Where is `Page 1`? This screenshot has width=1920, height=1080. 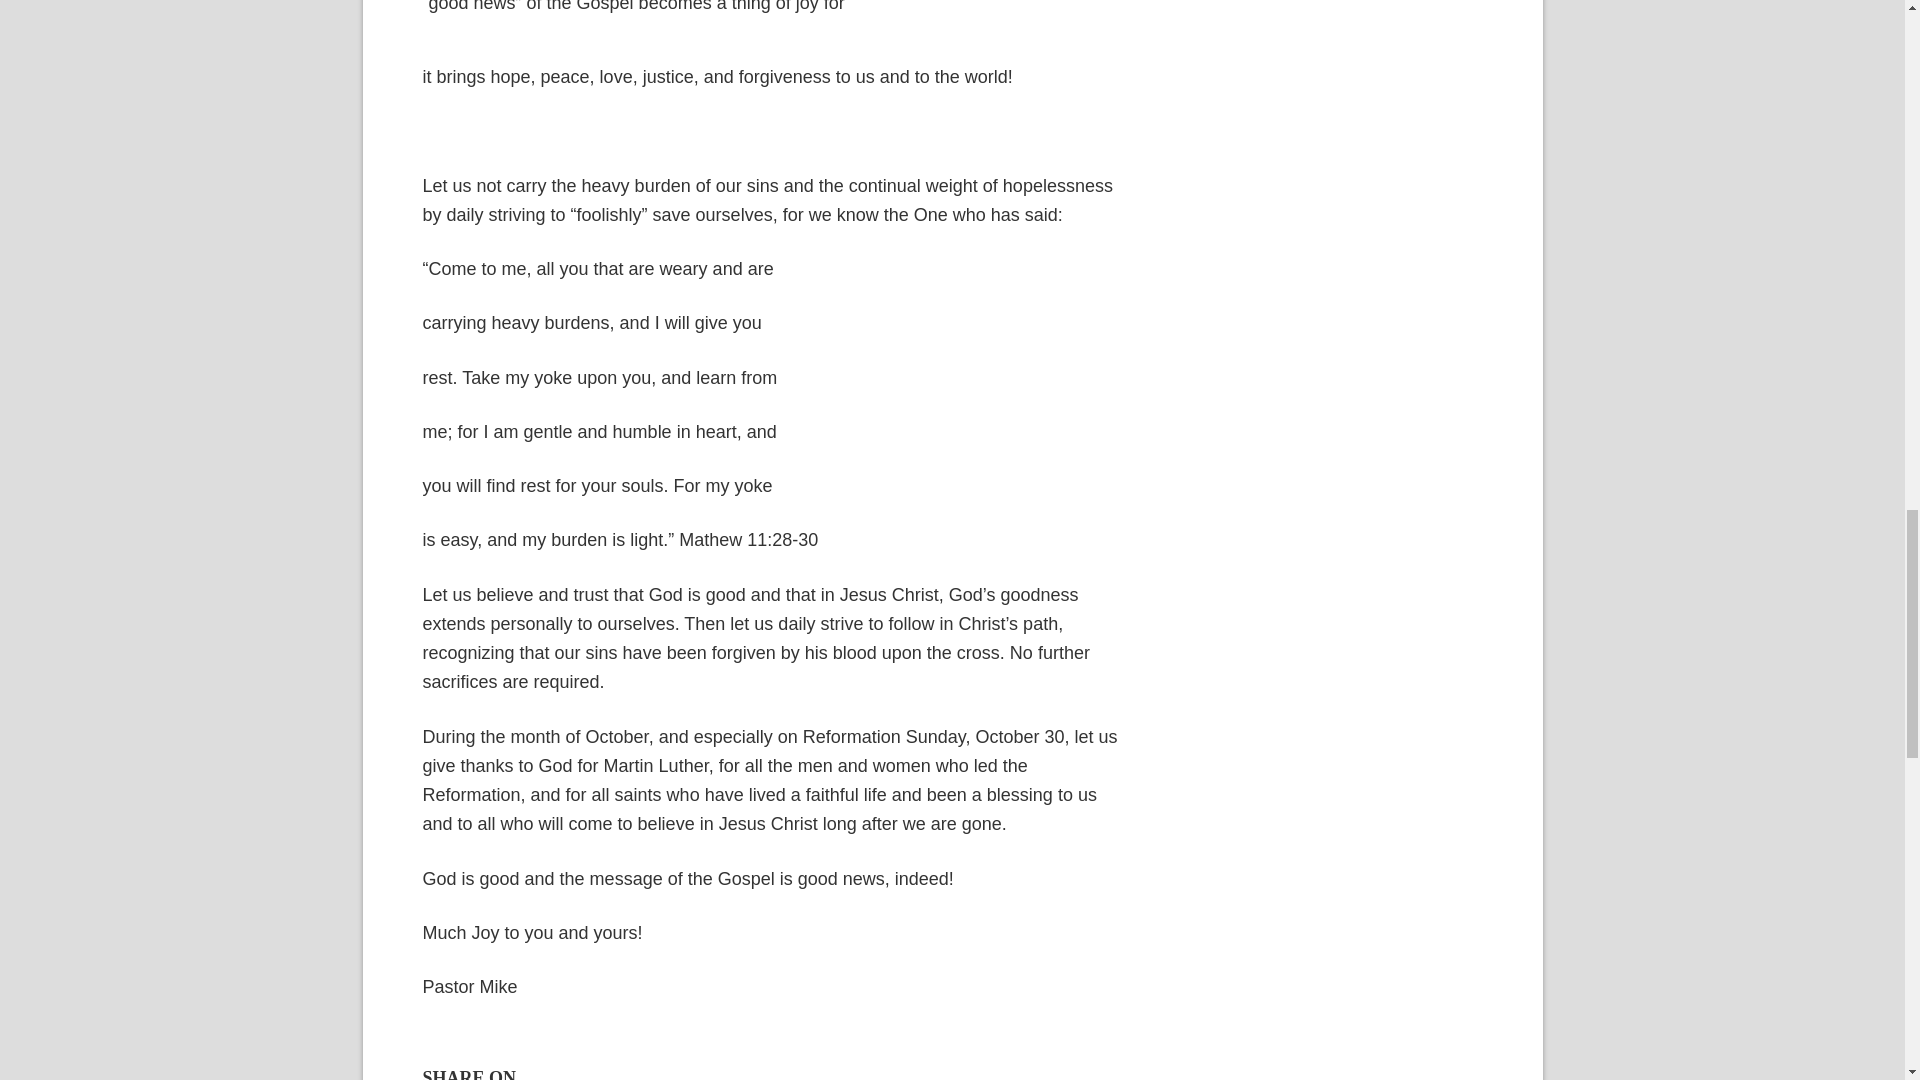
Page 1 is located at coordinates (772, 32).